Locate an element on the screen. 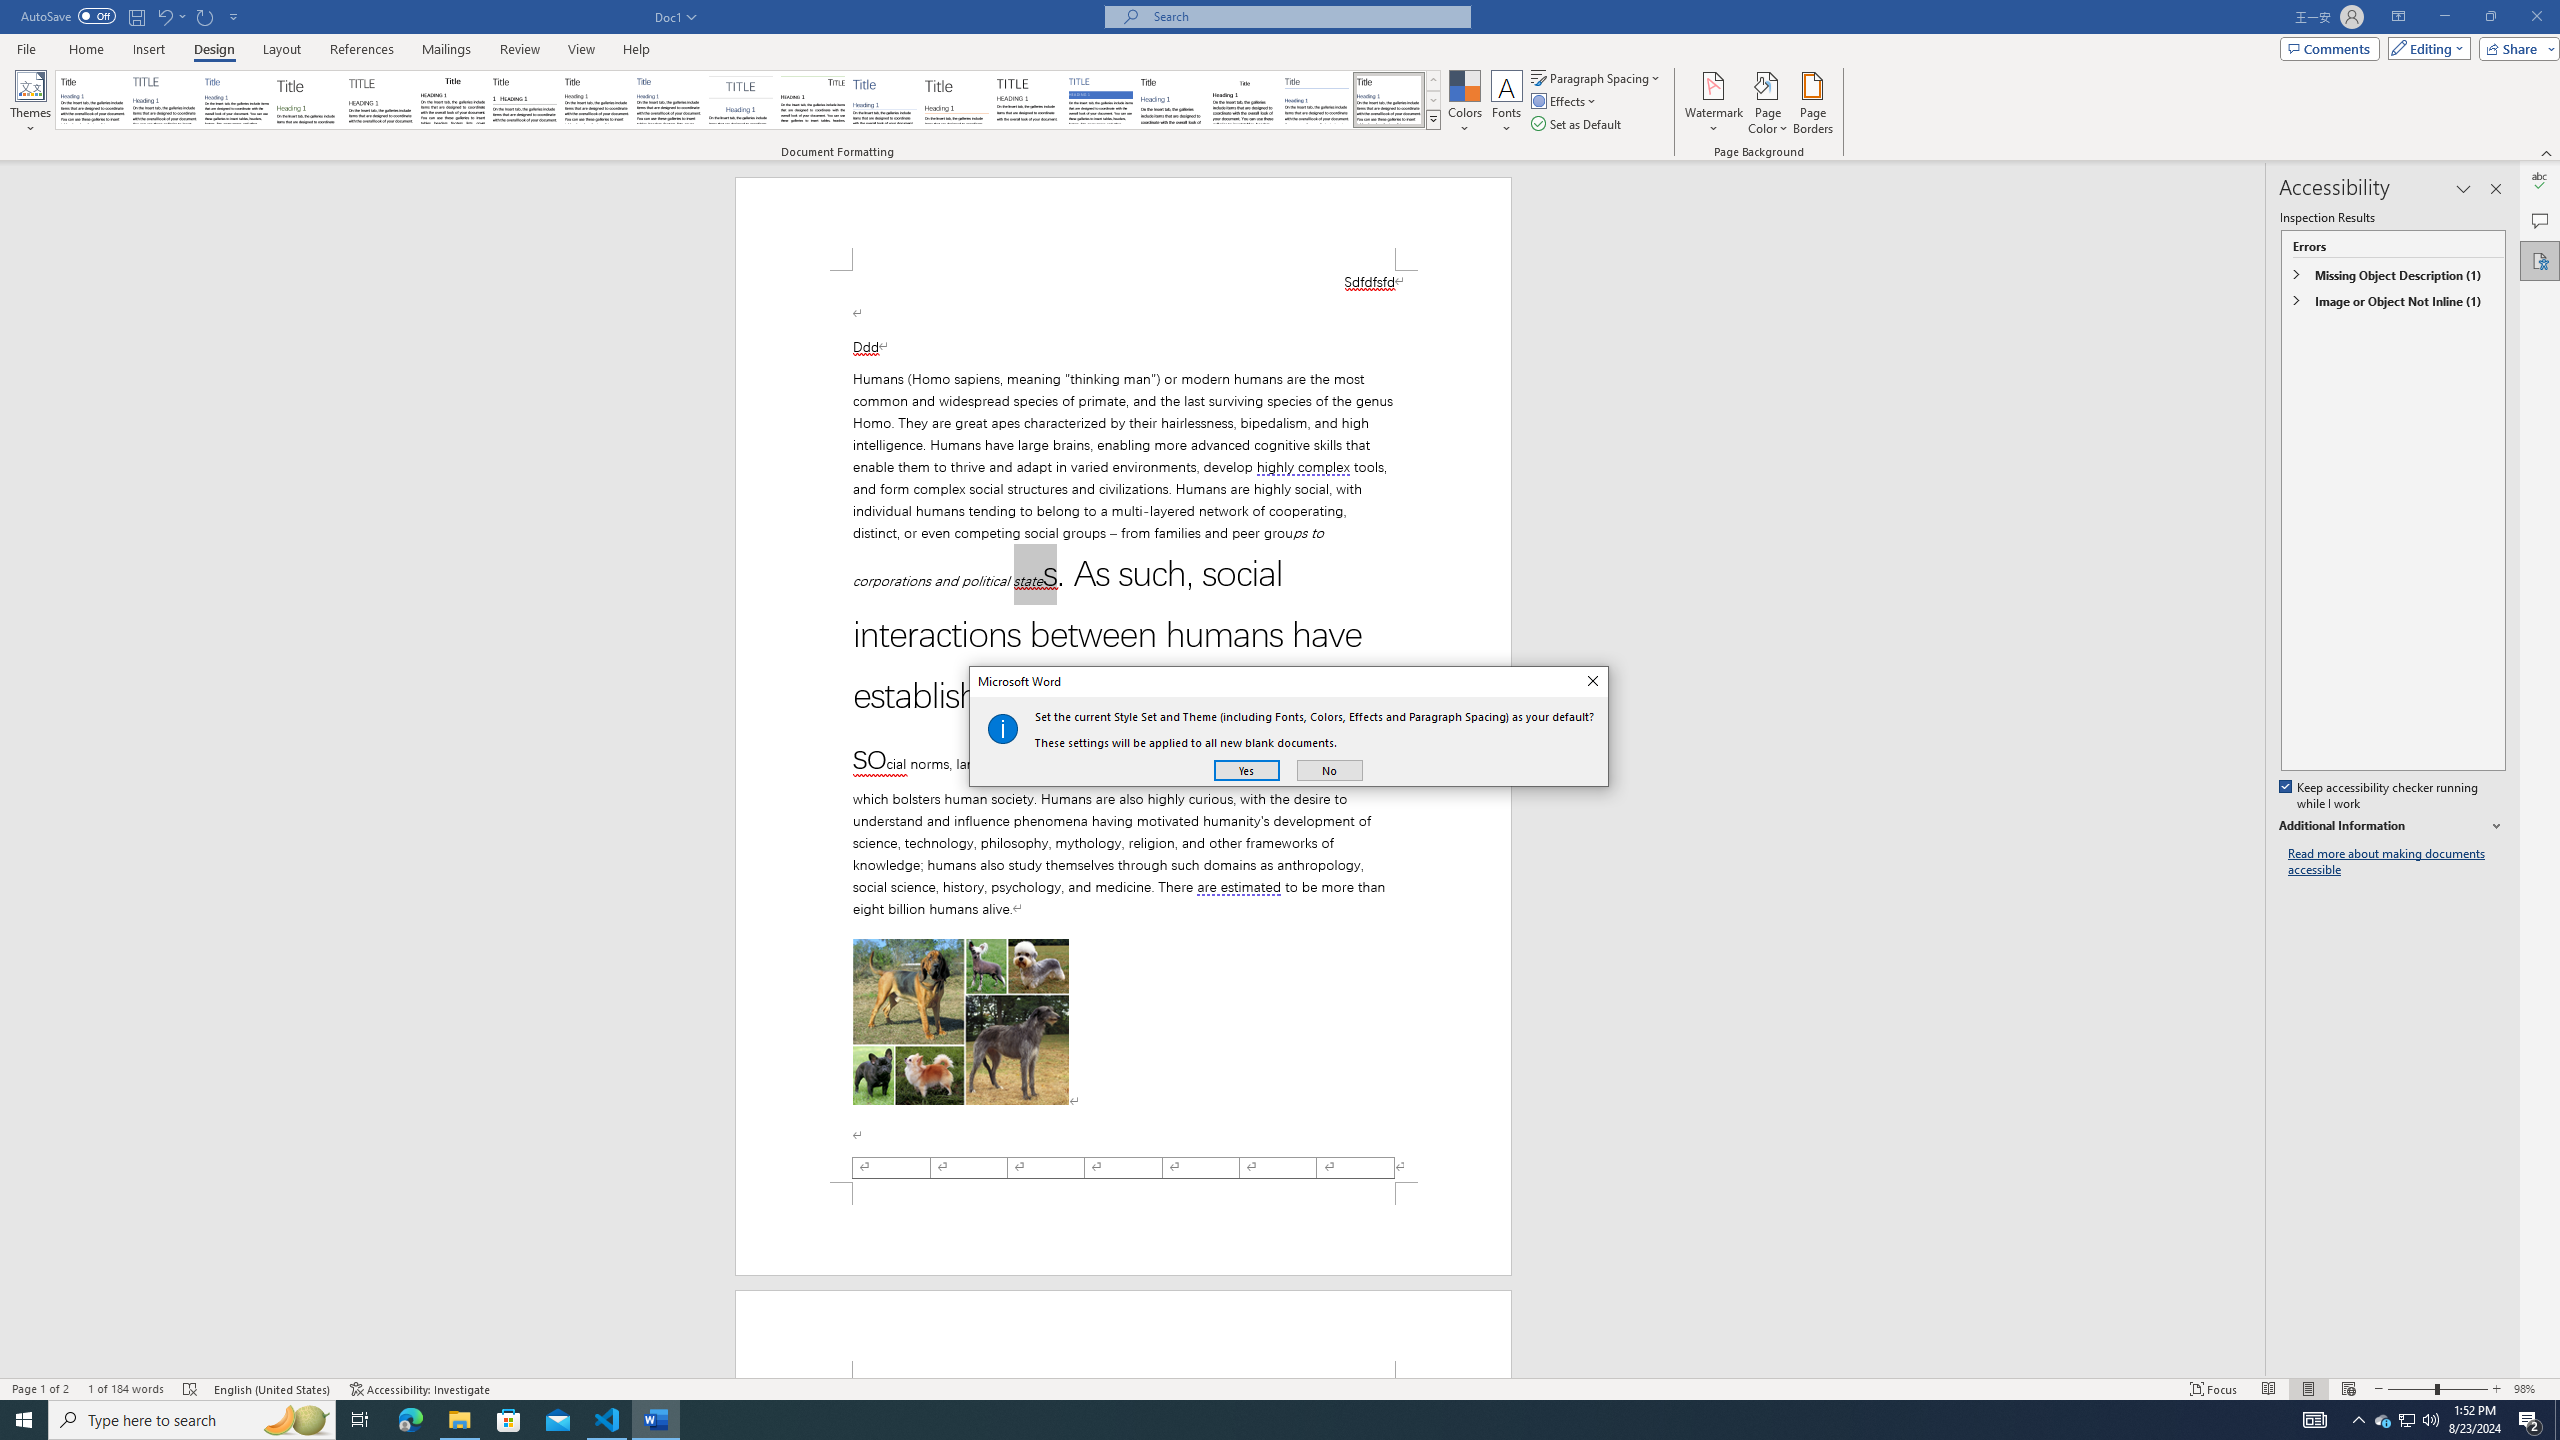 The height and width of the screenshot is (1440, 2560). Casual is located at coordinates (668, 100).